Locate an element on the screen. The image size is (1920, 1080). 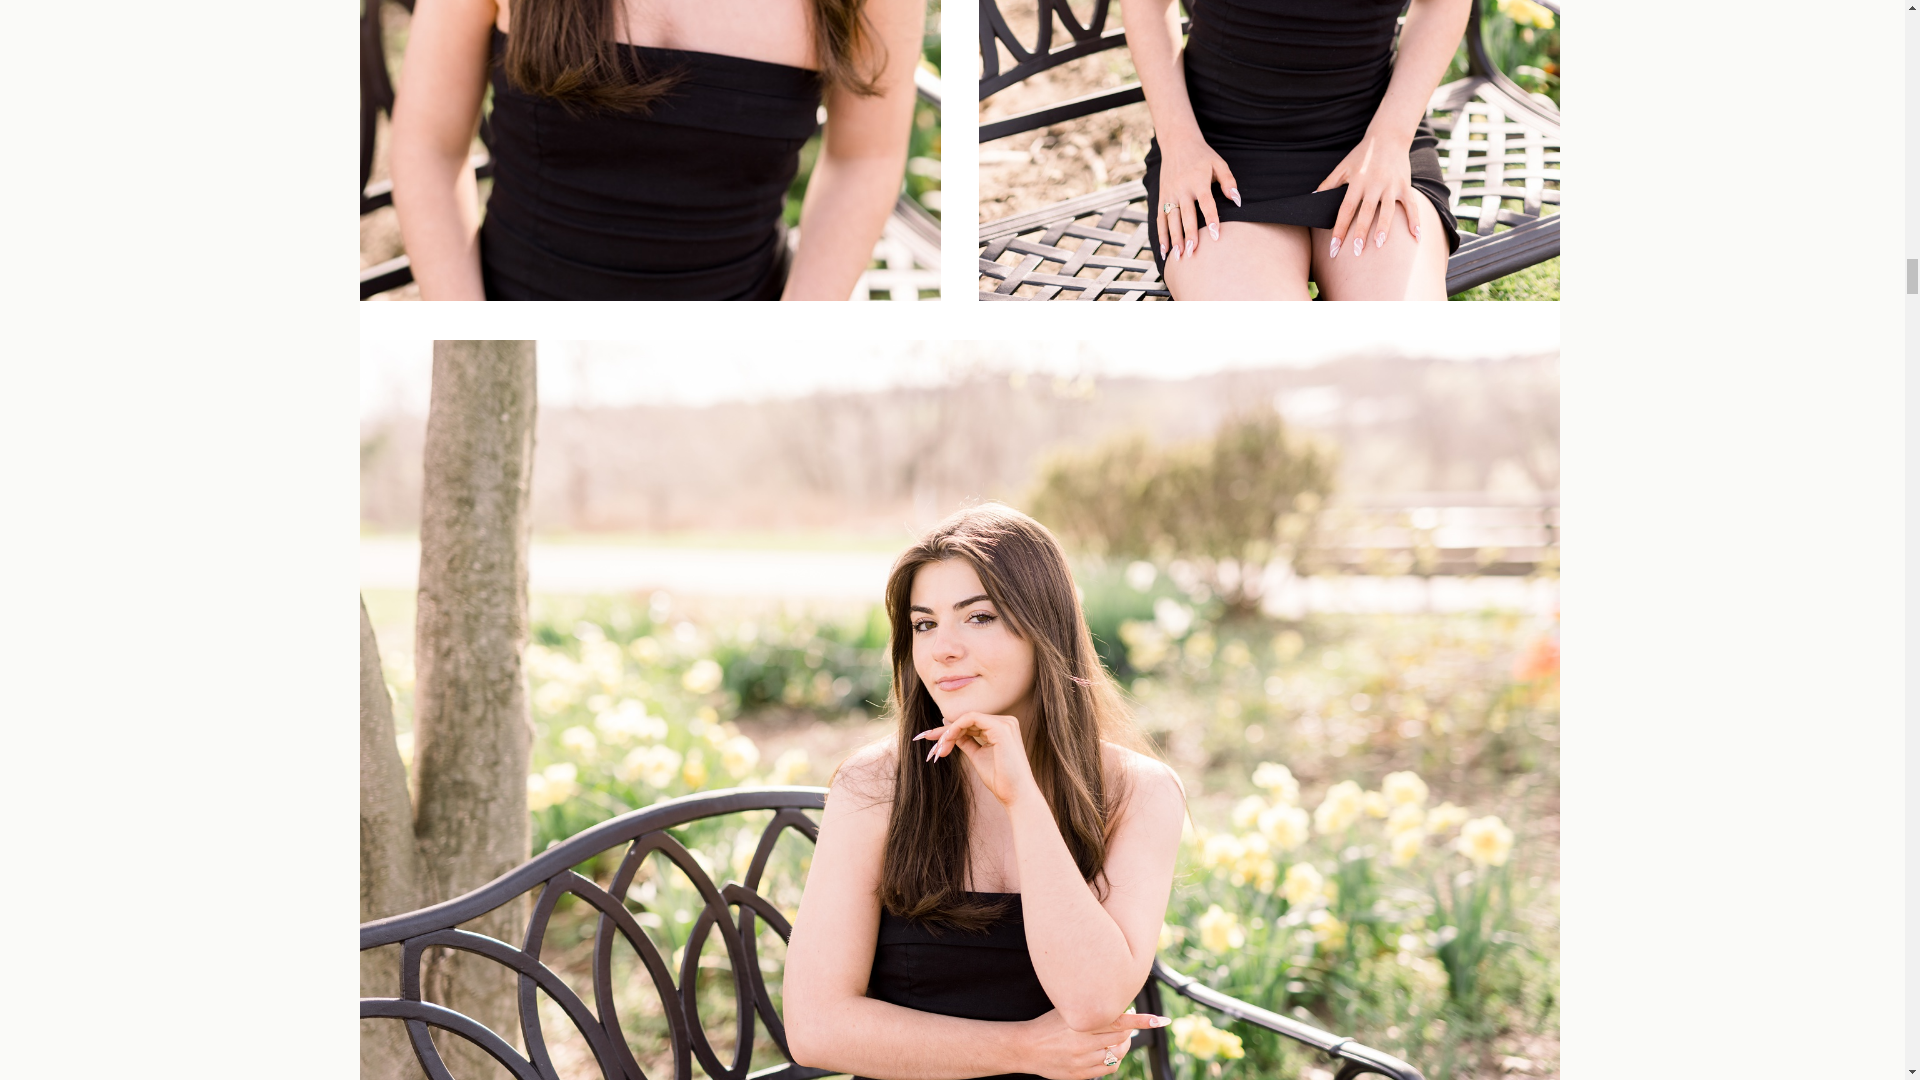
Nashville Senior Photography is located at coordinates (1269, 151).